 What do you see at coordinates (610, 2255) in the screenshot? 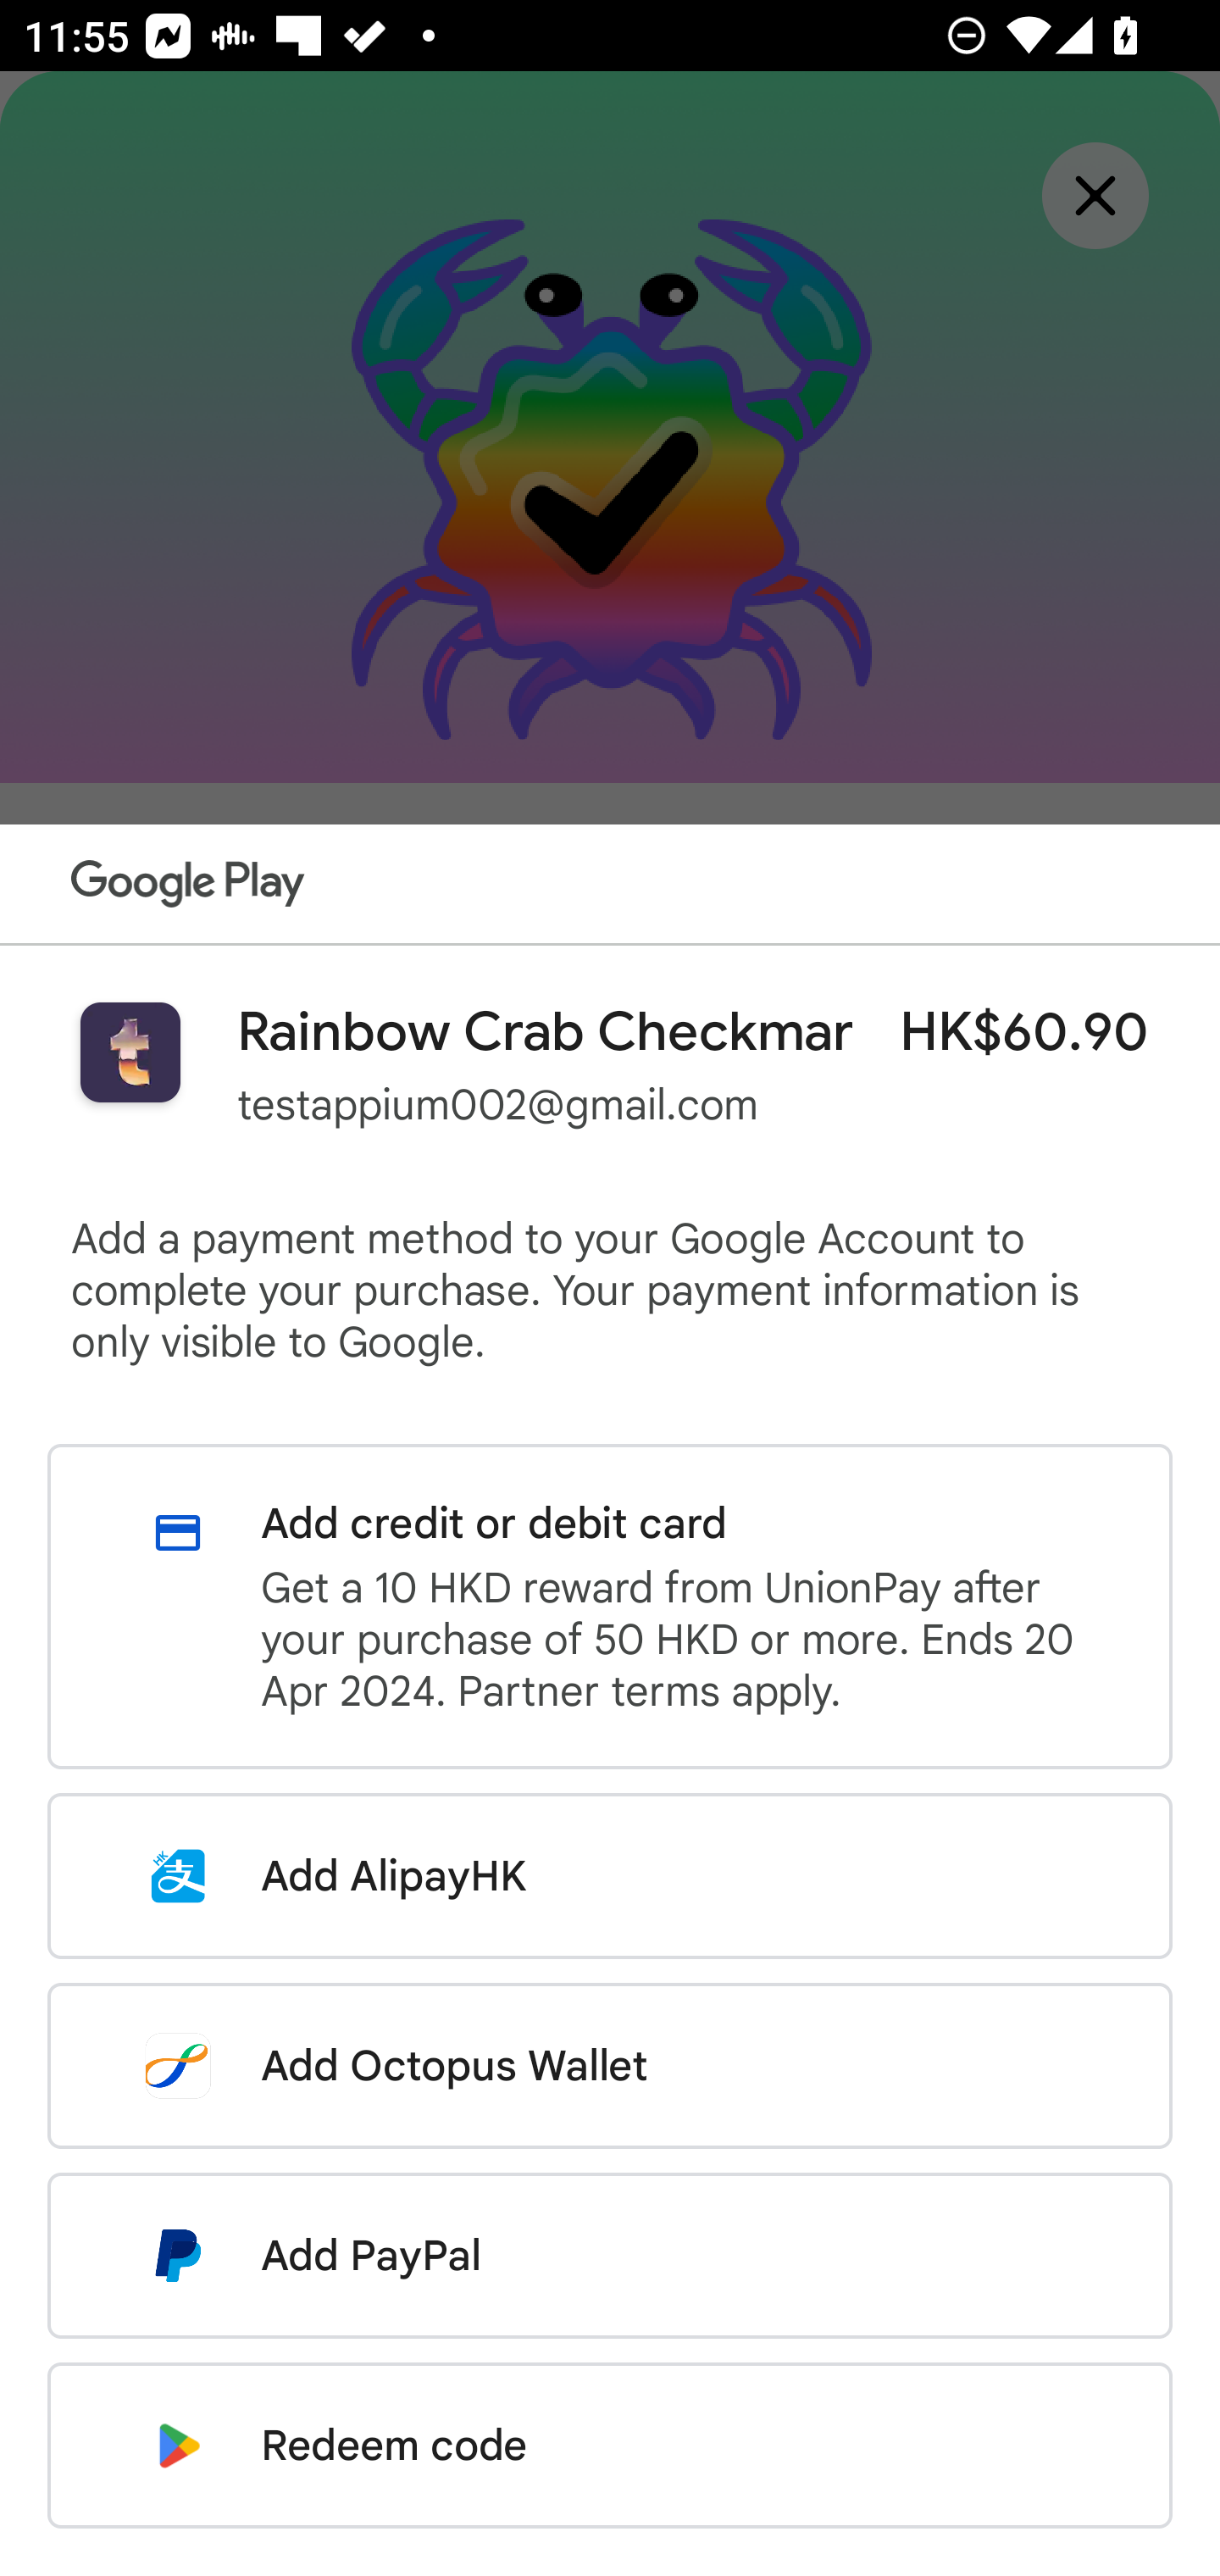
I see `Add PayPal` at bounding box center [610, 2255].